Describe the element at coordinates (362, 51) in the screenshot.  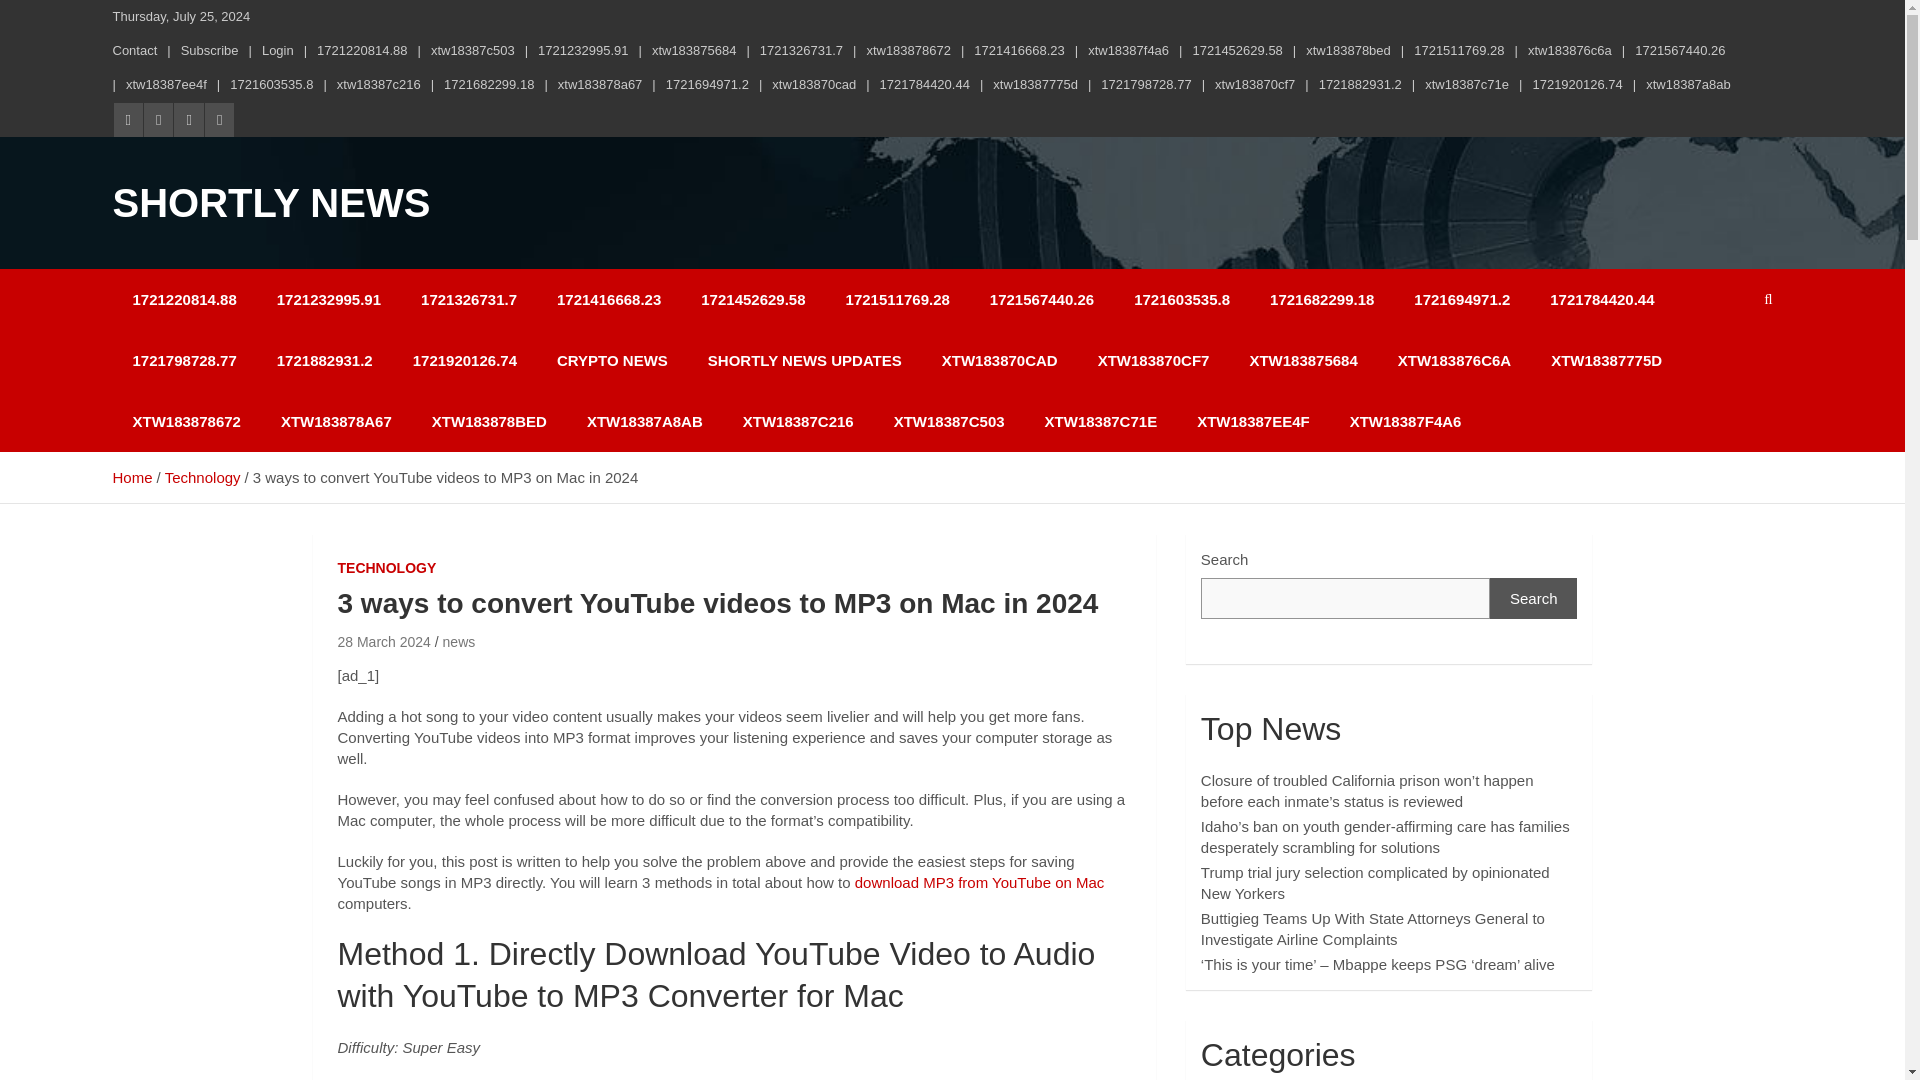
I see `1721220814.88` at that location.